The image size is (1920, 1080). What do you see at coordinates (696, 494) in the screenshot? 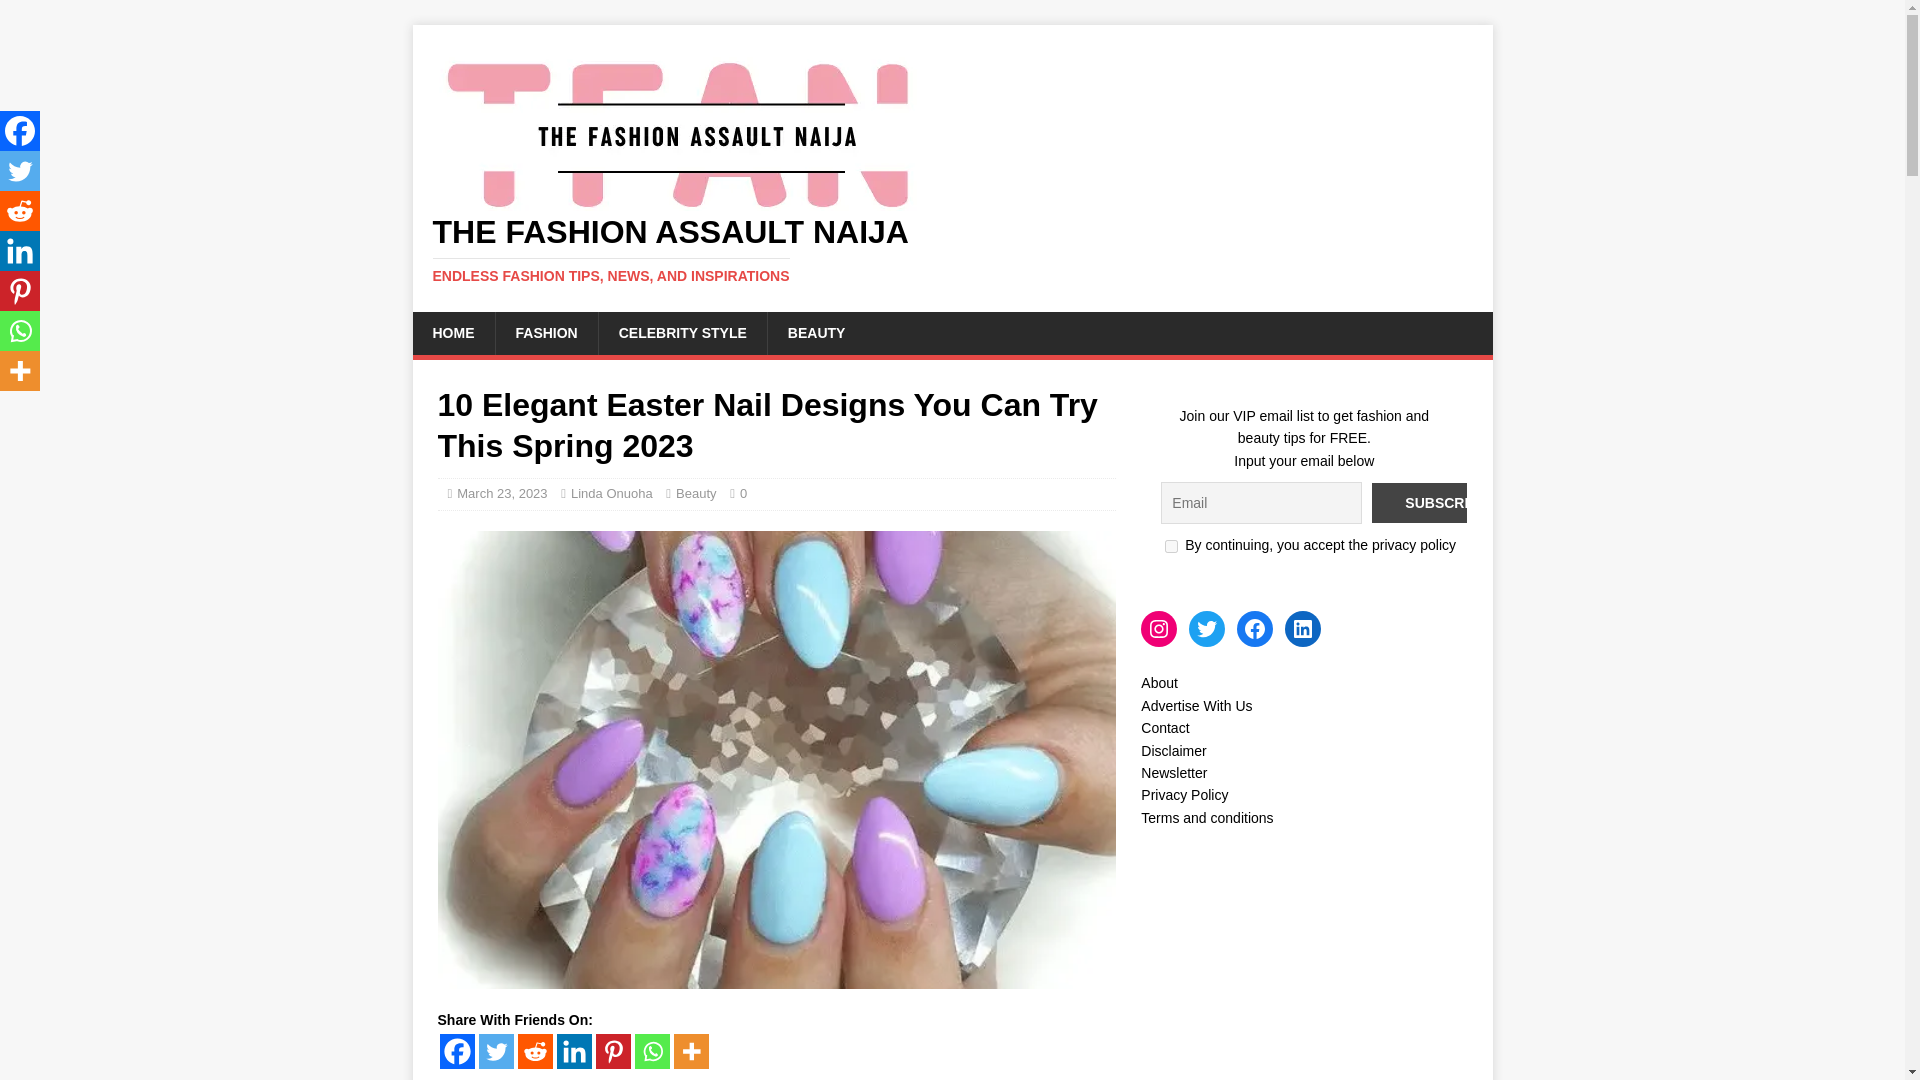
I see `Beauty` at bounding box center [696, 494].